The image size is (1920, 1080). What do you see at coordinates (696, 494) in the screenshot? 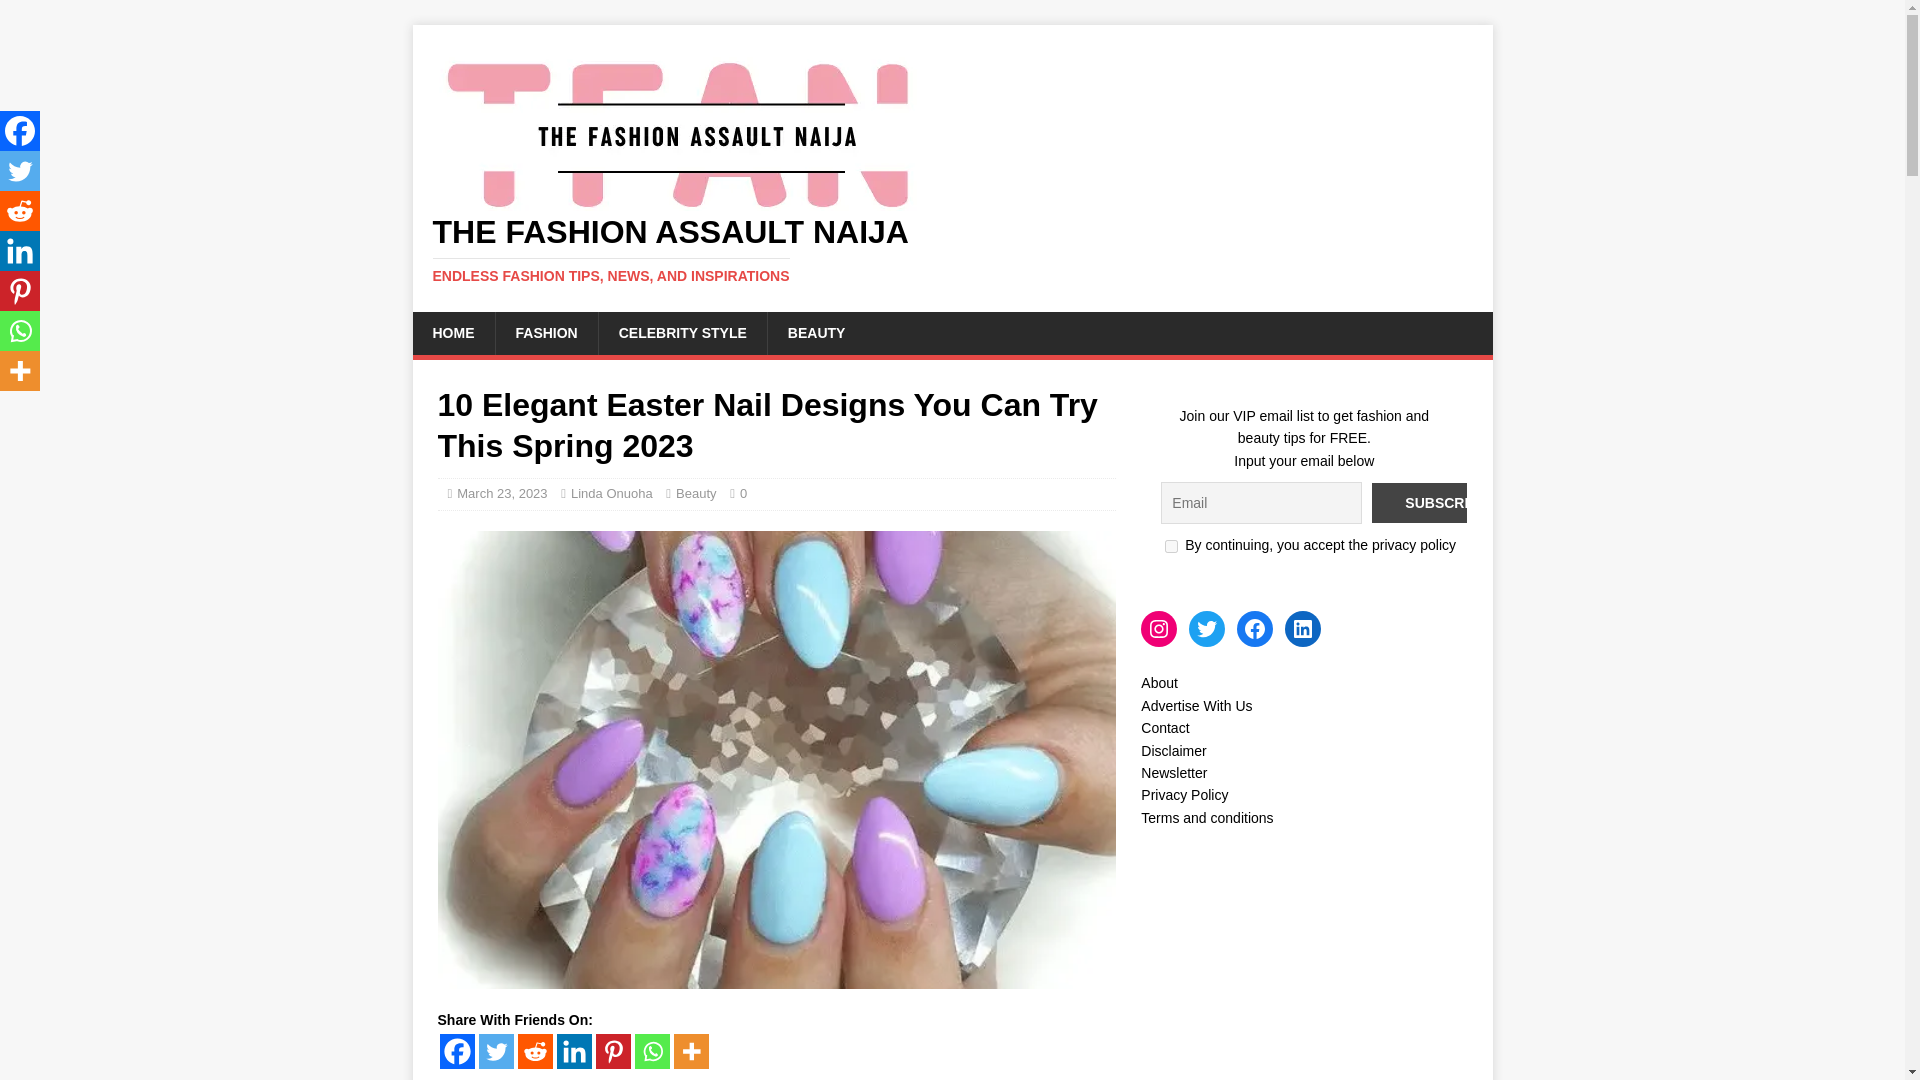
I see `Beauty` at bounding box center [696, 494].